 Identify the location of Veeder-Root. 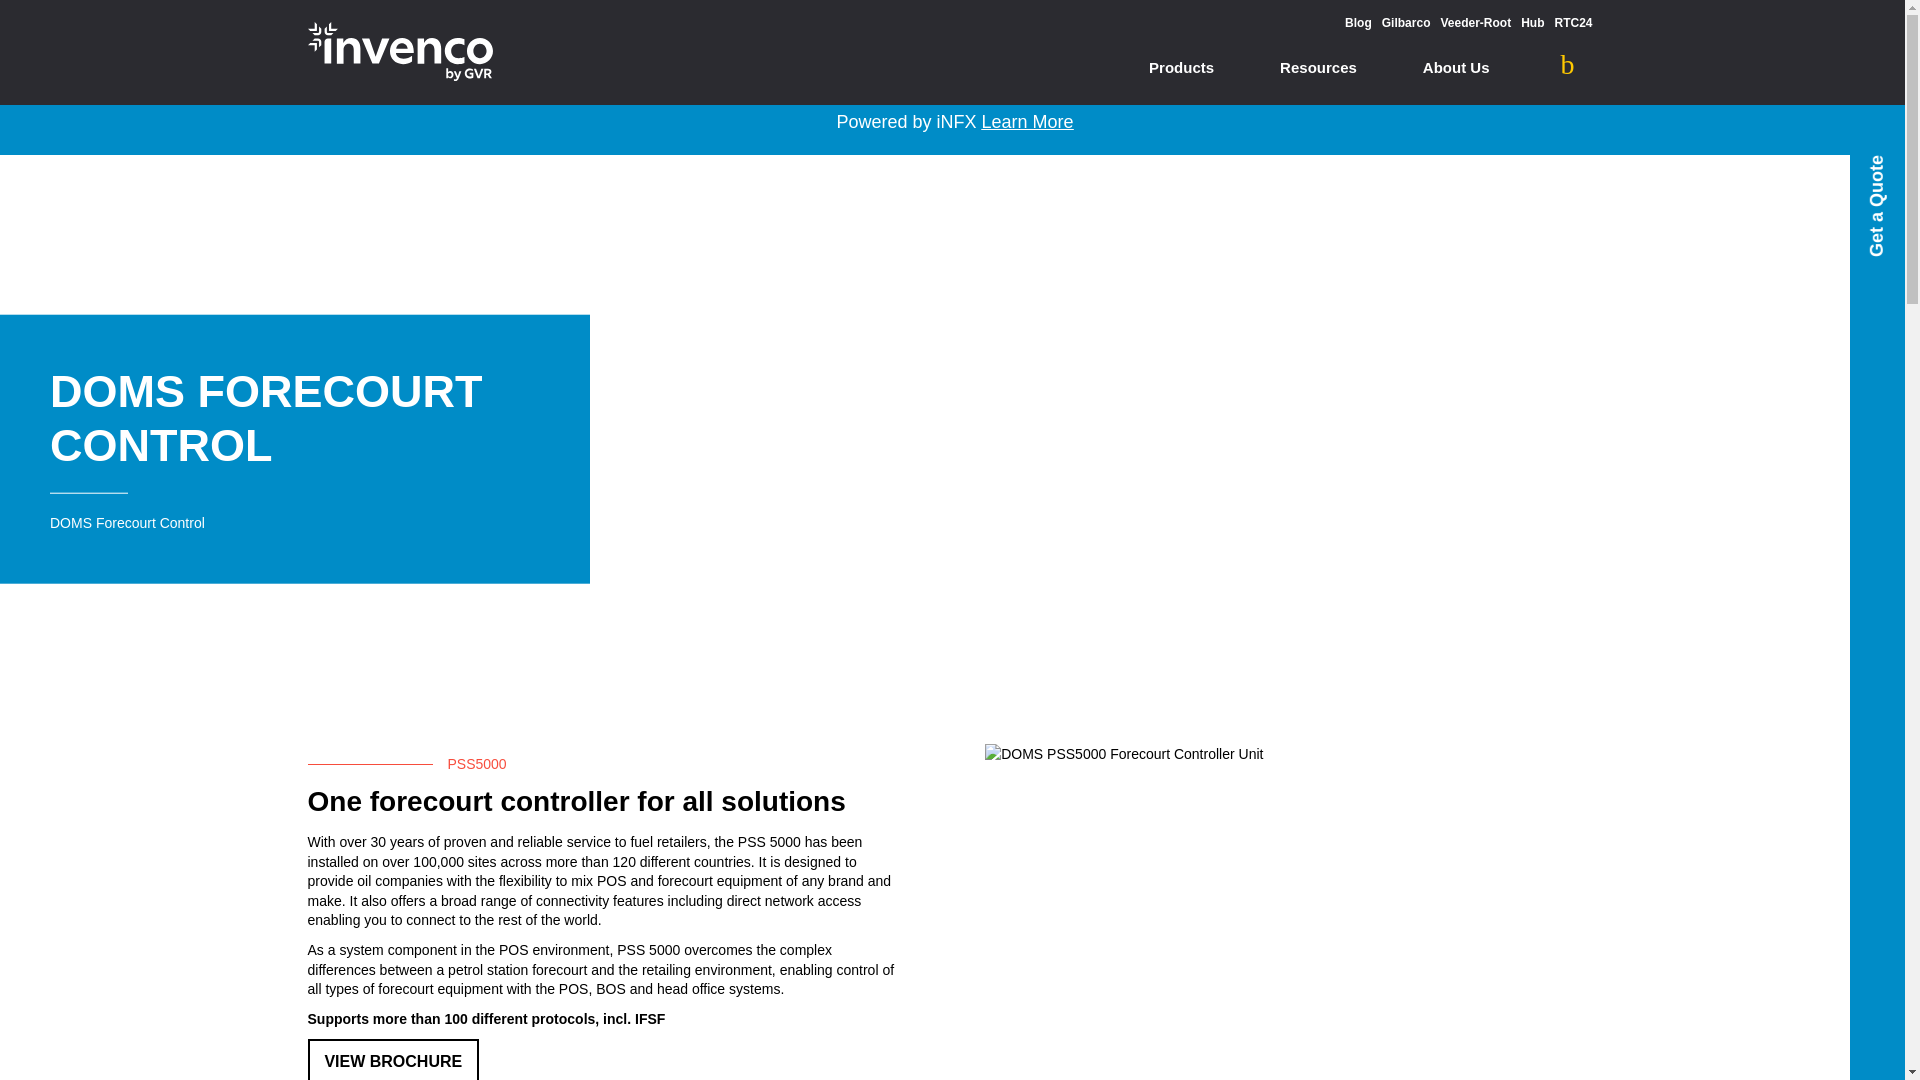
(1476, 23).